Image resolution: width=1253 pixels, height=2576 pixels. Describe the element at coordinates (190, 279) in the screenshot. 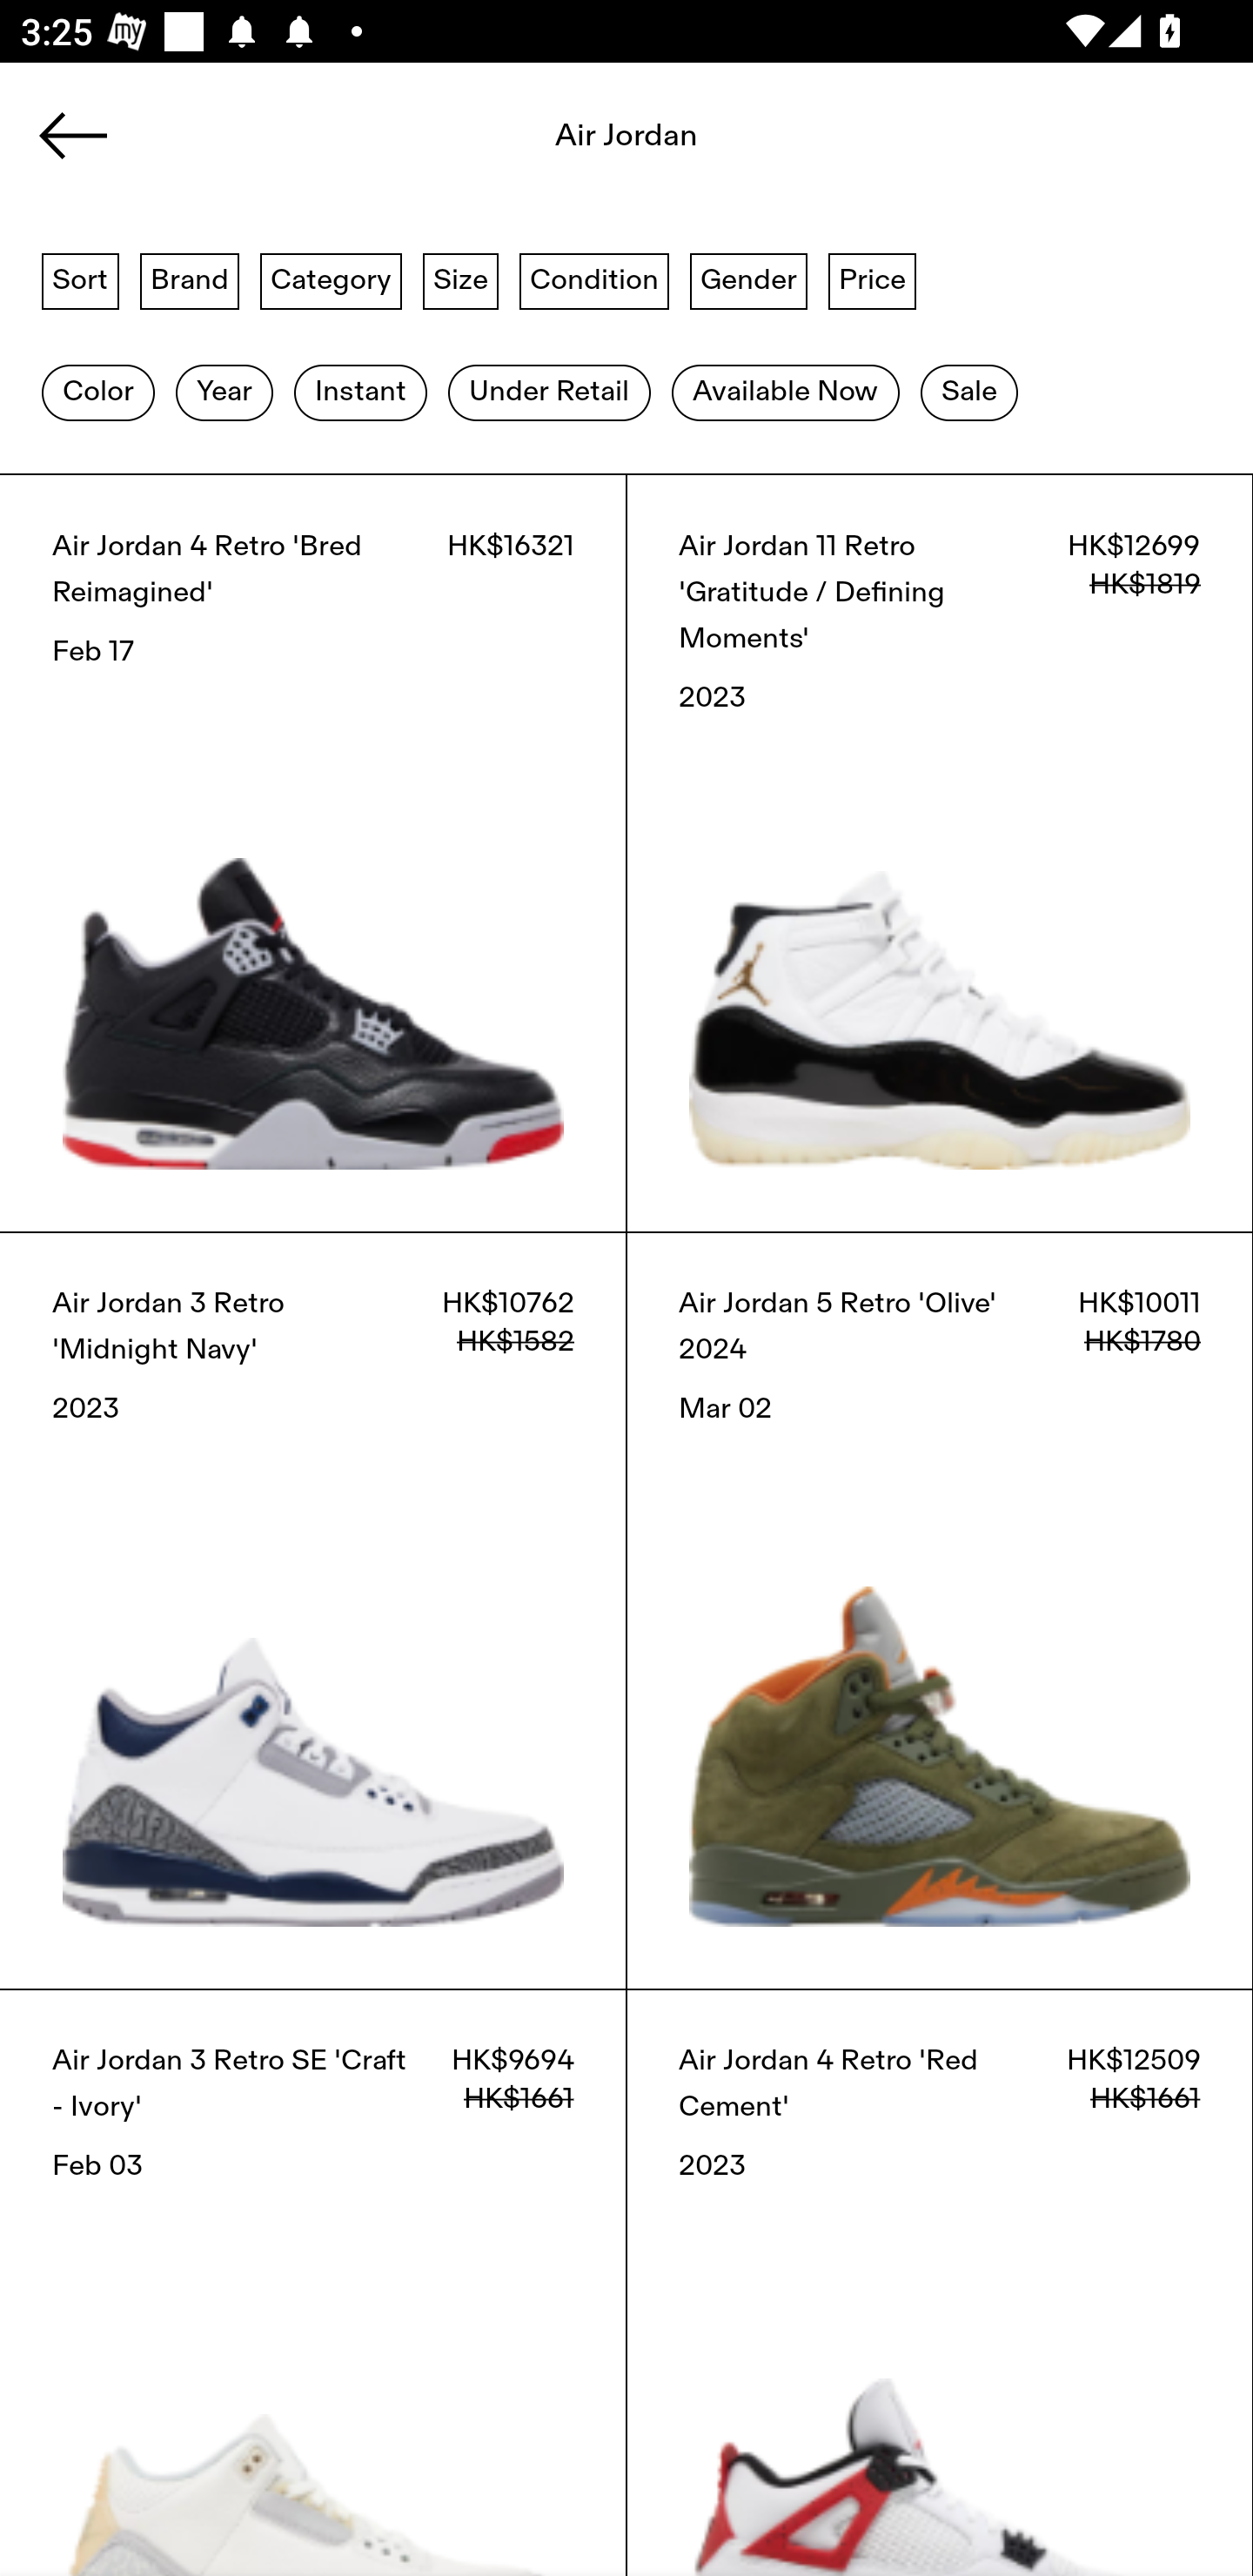

I see `Brand` at that location.